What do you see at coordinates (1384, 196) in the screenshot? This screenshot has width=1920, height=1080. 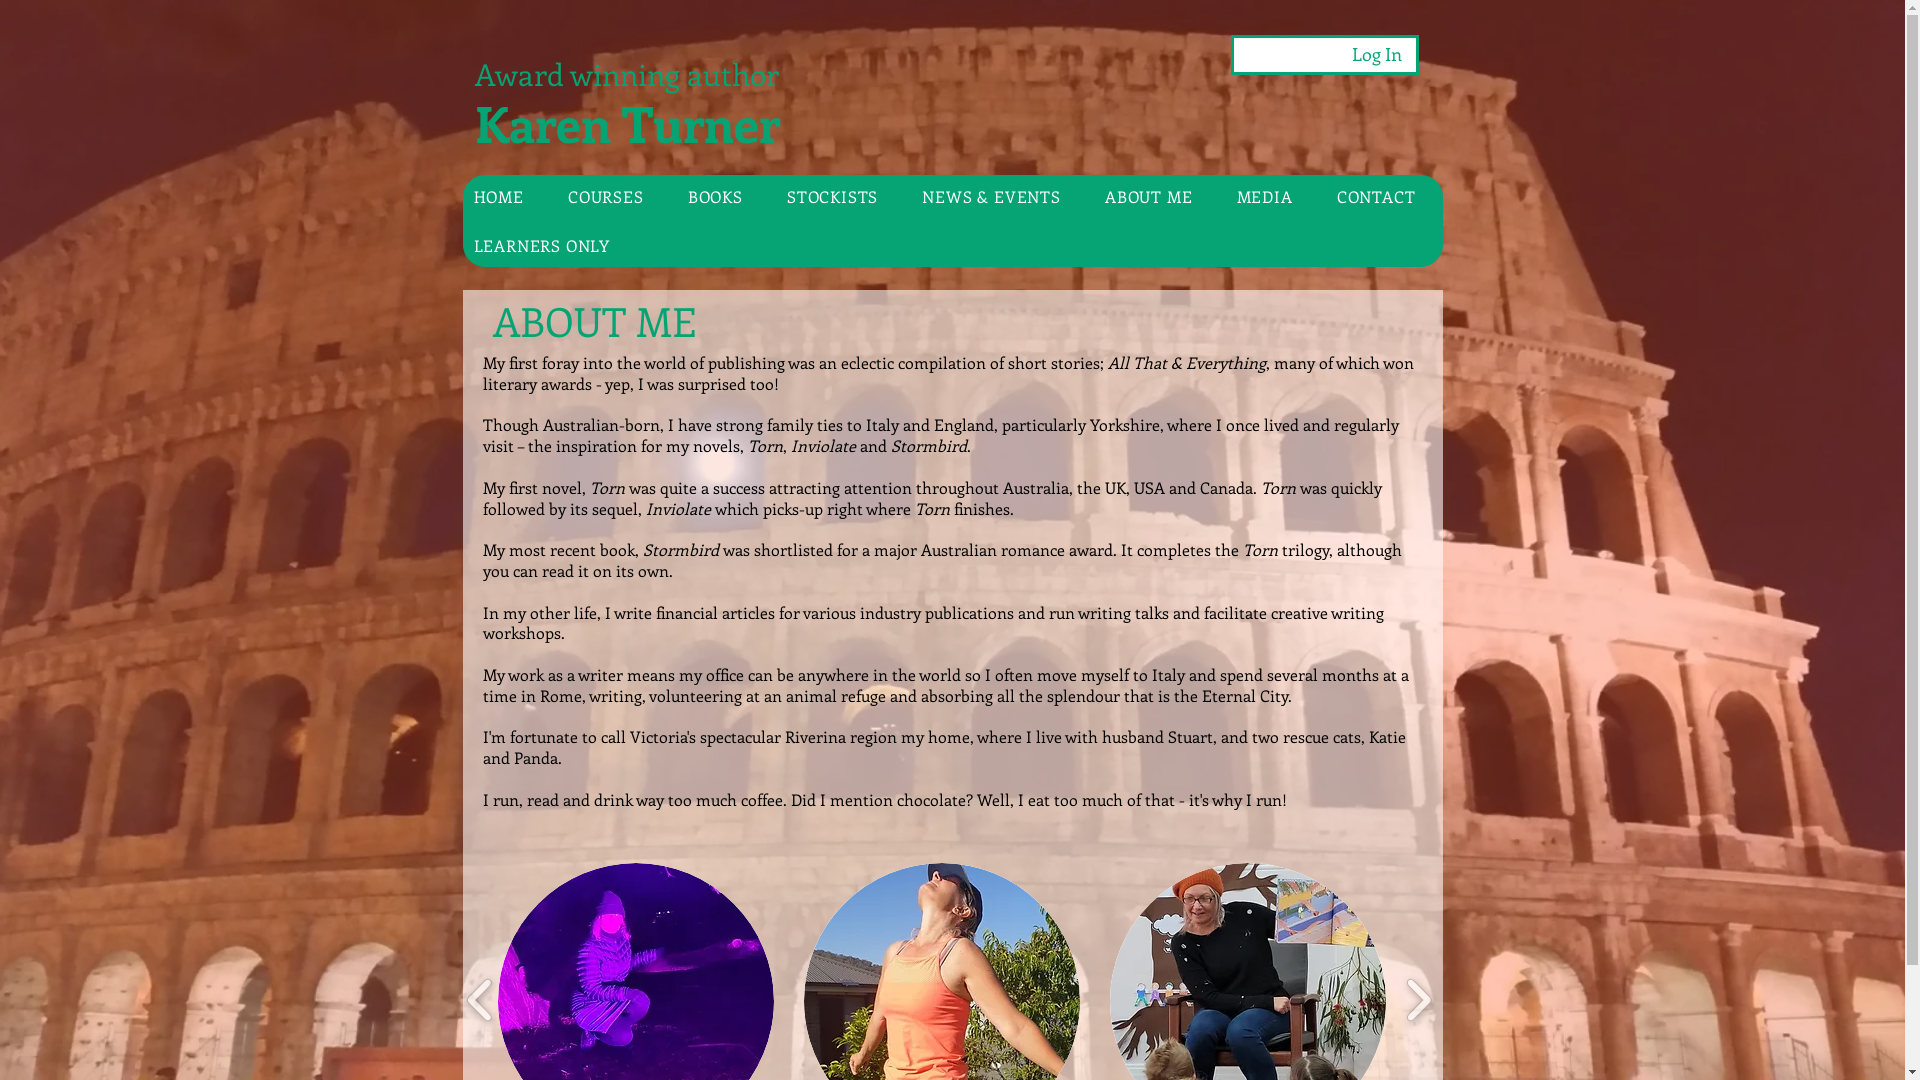 I see `CONTACT` at bounding box center [1384, 196].